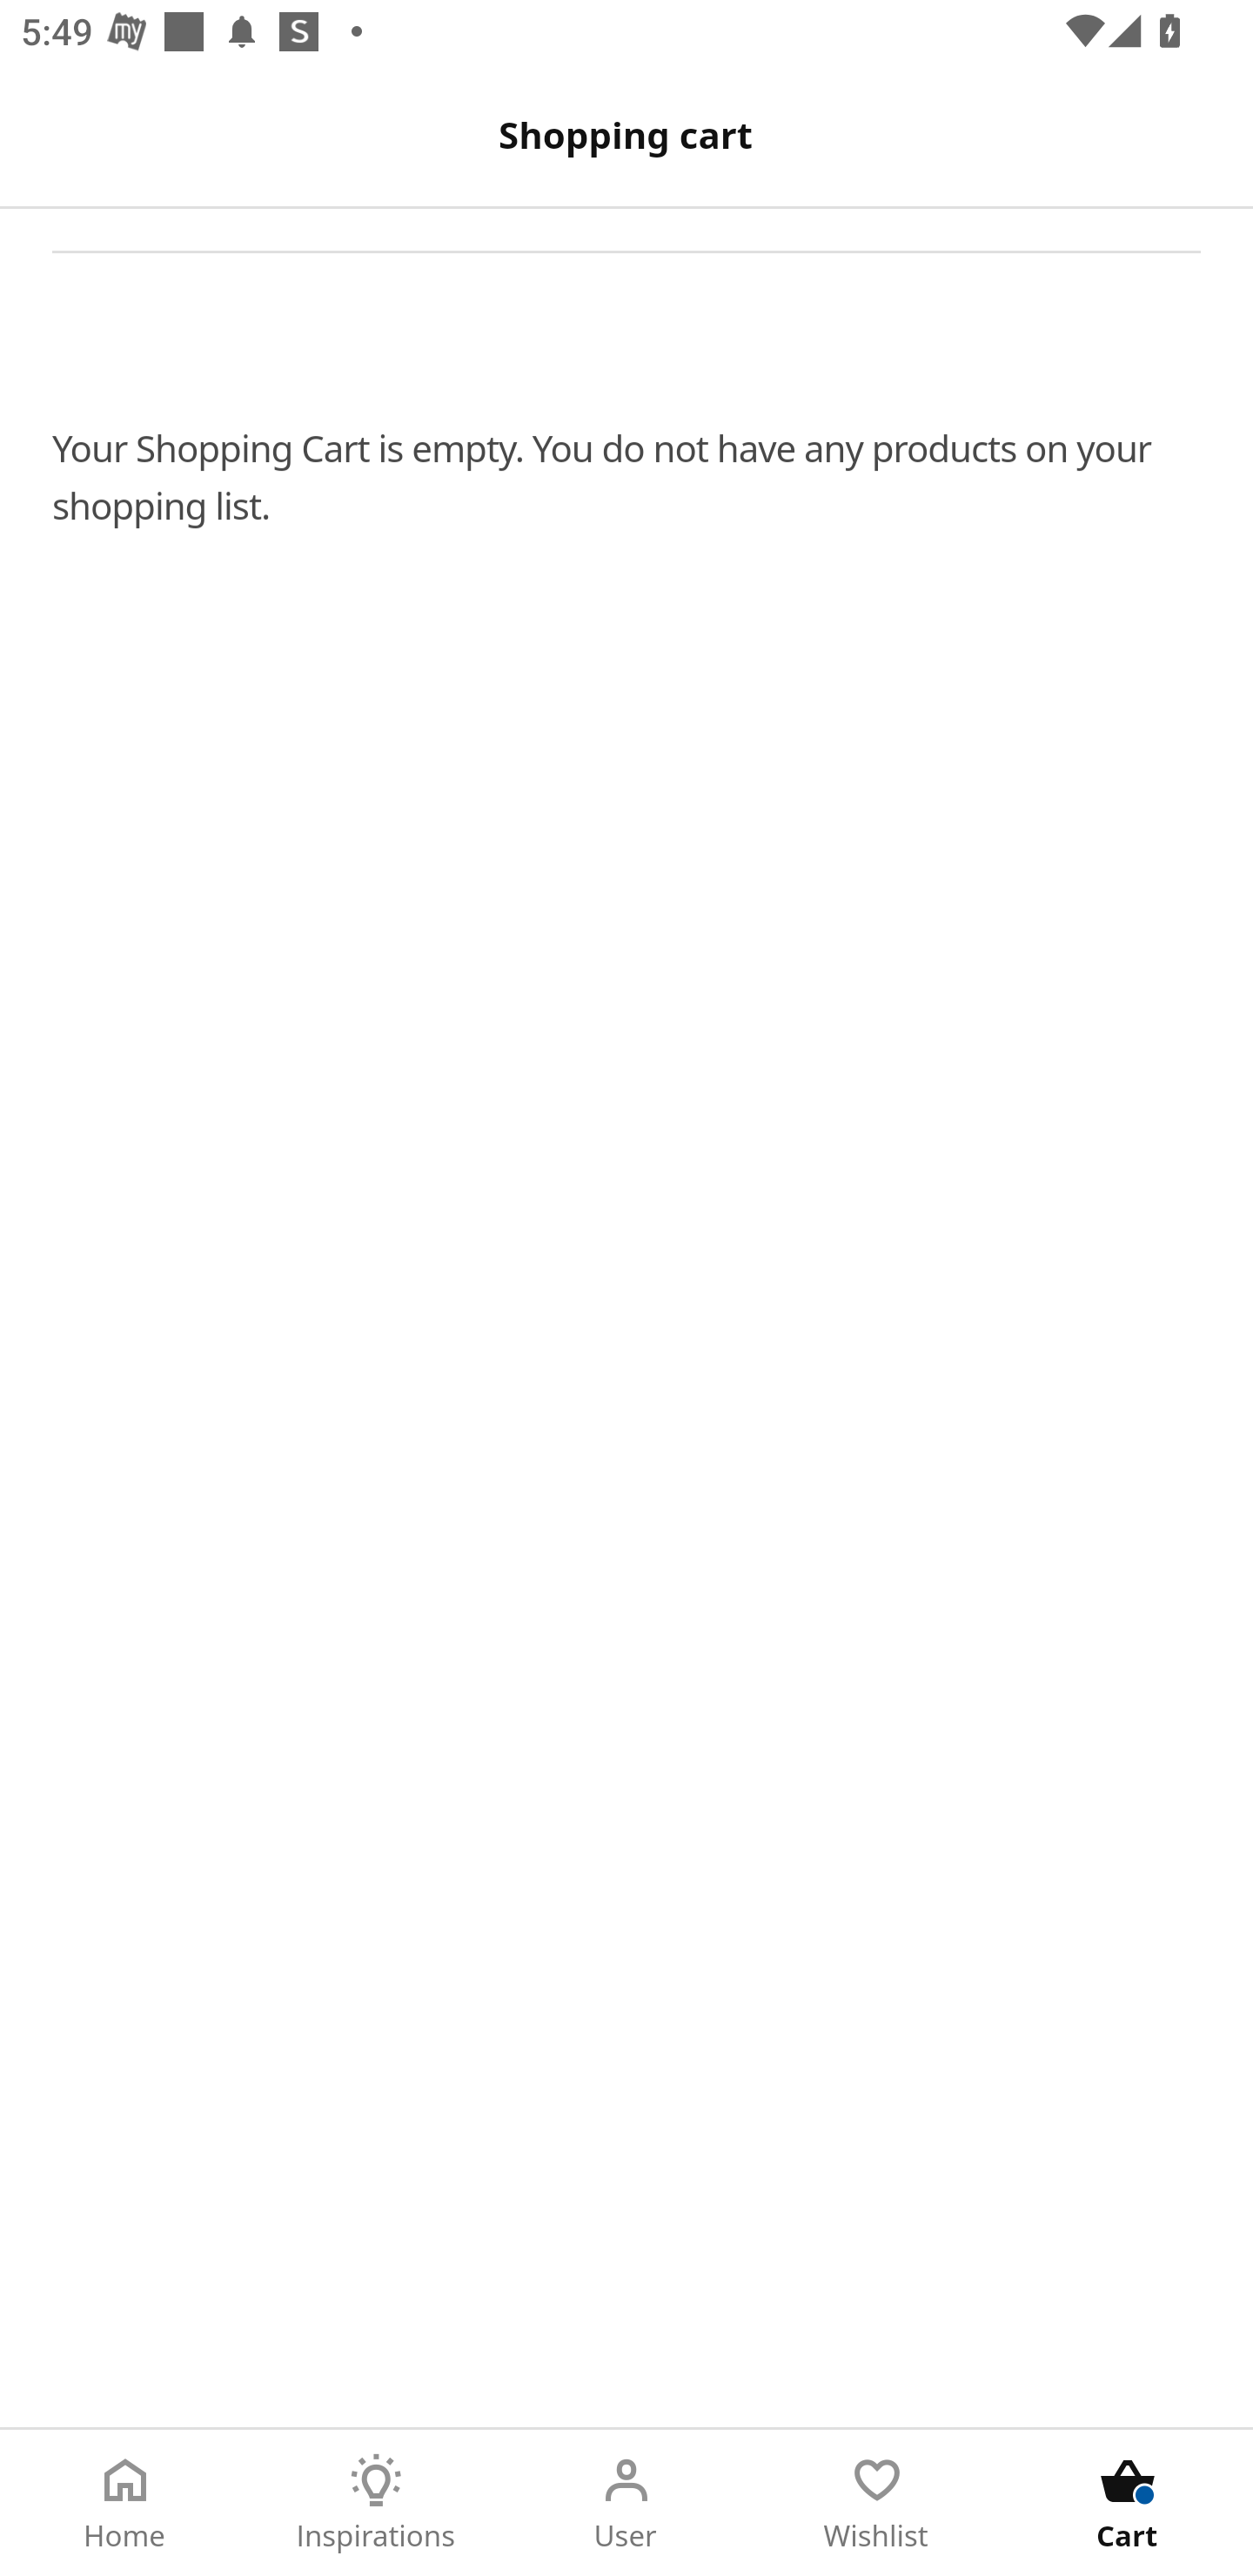  What do you see at coordinates (626, 2503) in the screenshot?
I see `User
Tab 3 of 5` at bounding box center [626, 2503].